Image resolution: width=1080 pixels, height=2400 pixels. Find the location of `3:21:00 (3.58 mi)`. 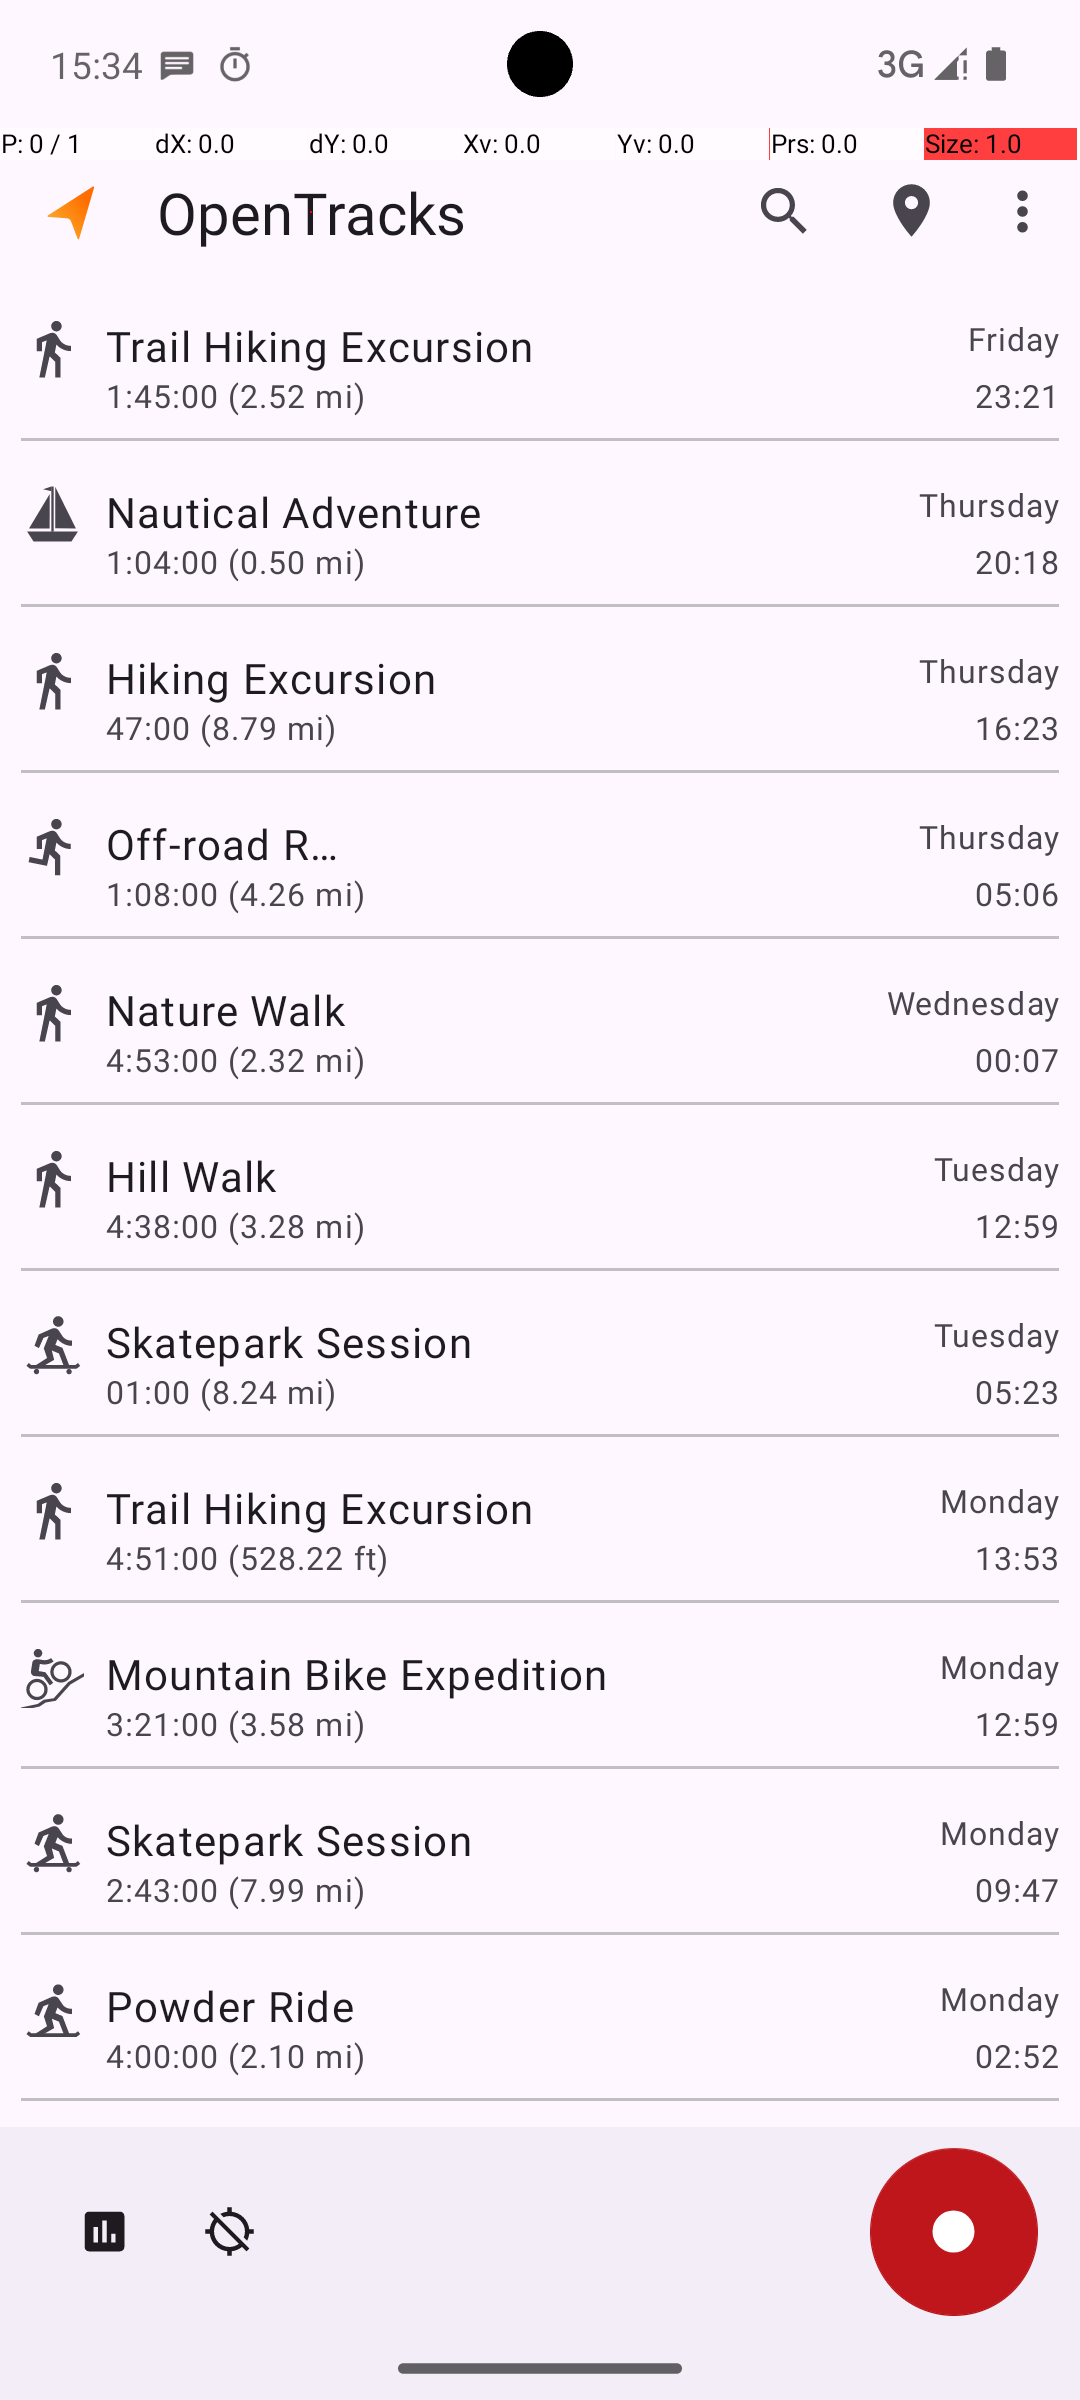

3:21:00 (3.58 mi) is located at coordinates (236, 1723).